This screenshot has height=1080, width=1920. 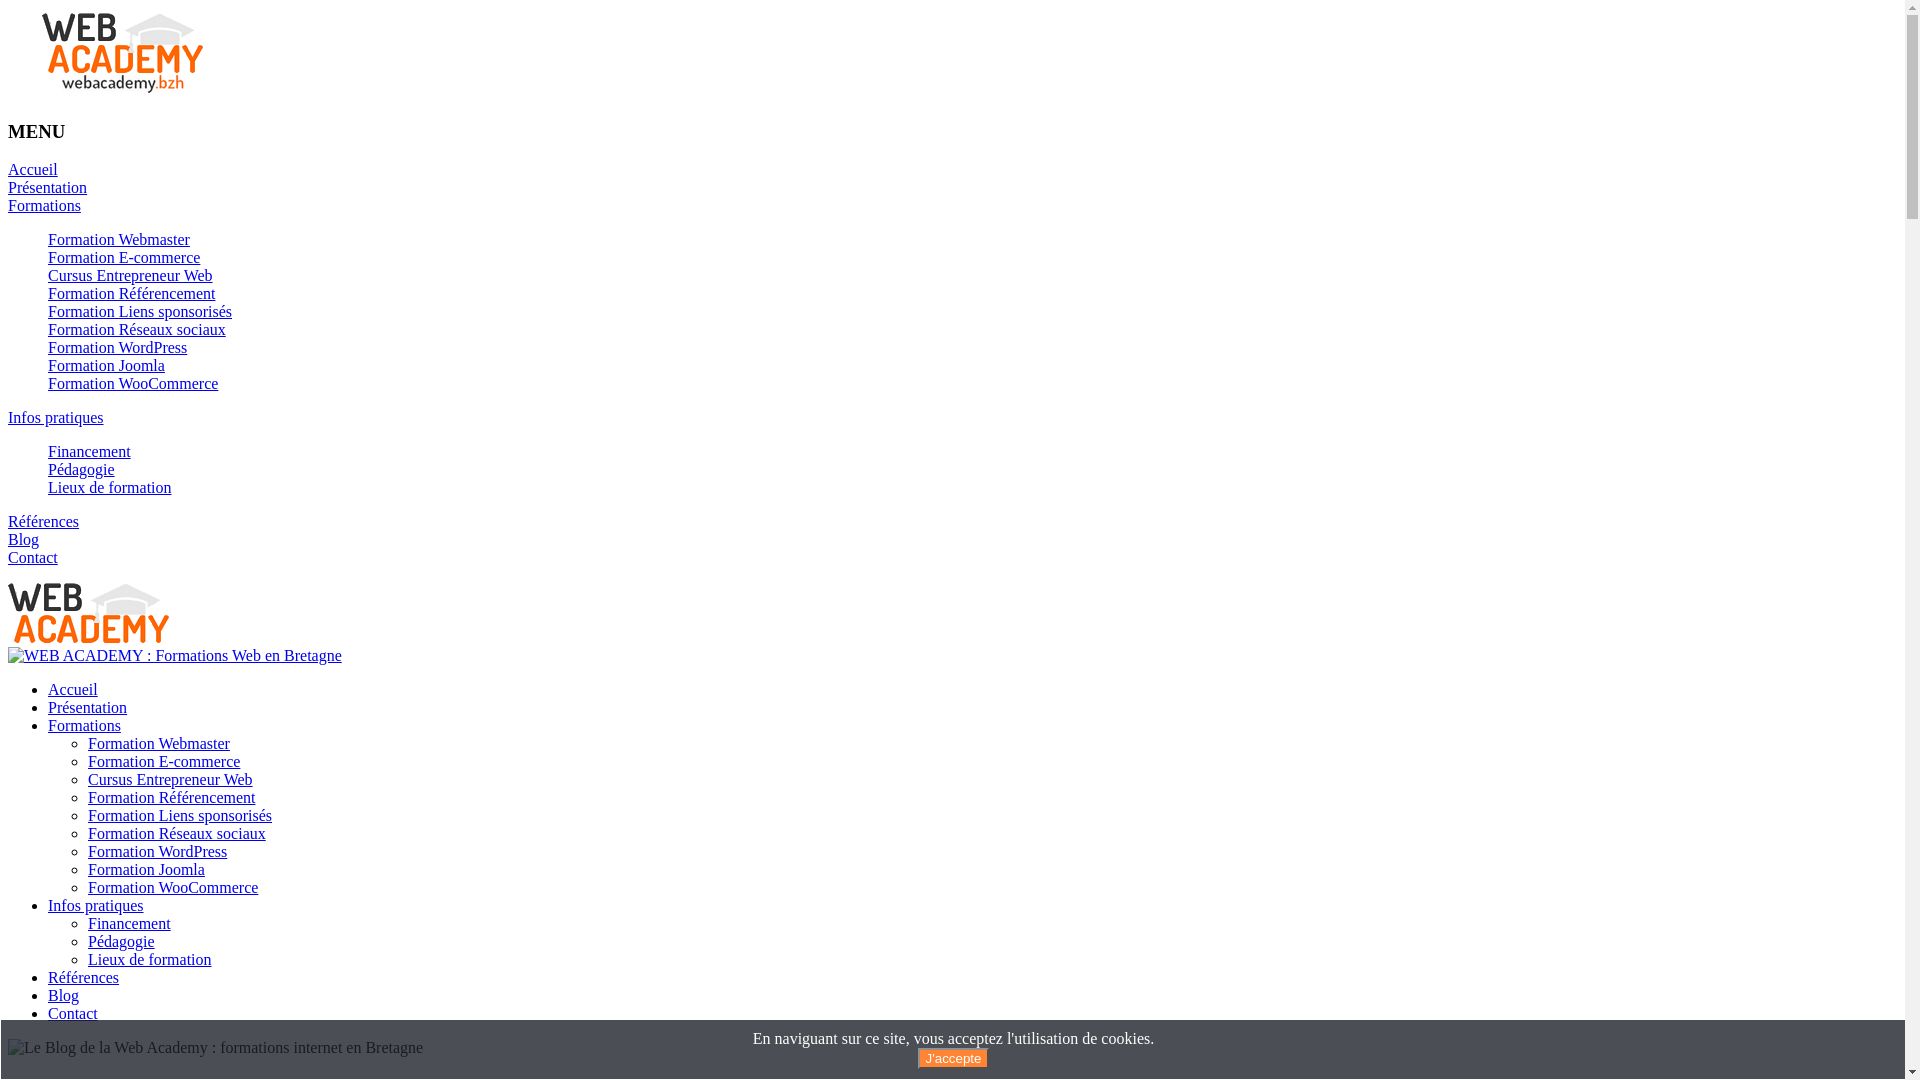 I want to click on Infos pratiques, so click(x=96, y=906).